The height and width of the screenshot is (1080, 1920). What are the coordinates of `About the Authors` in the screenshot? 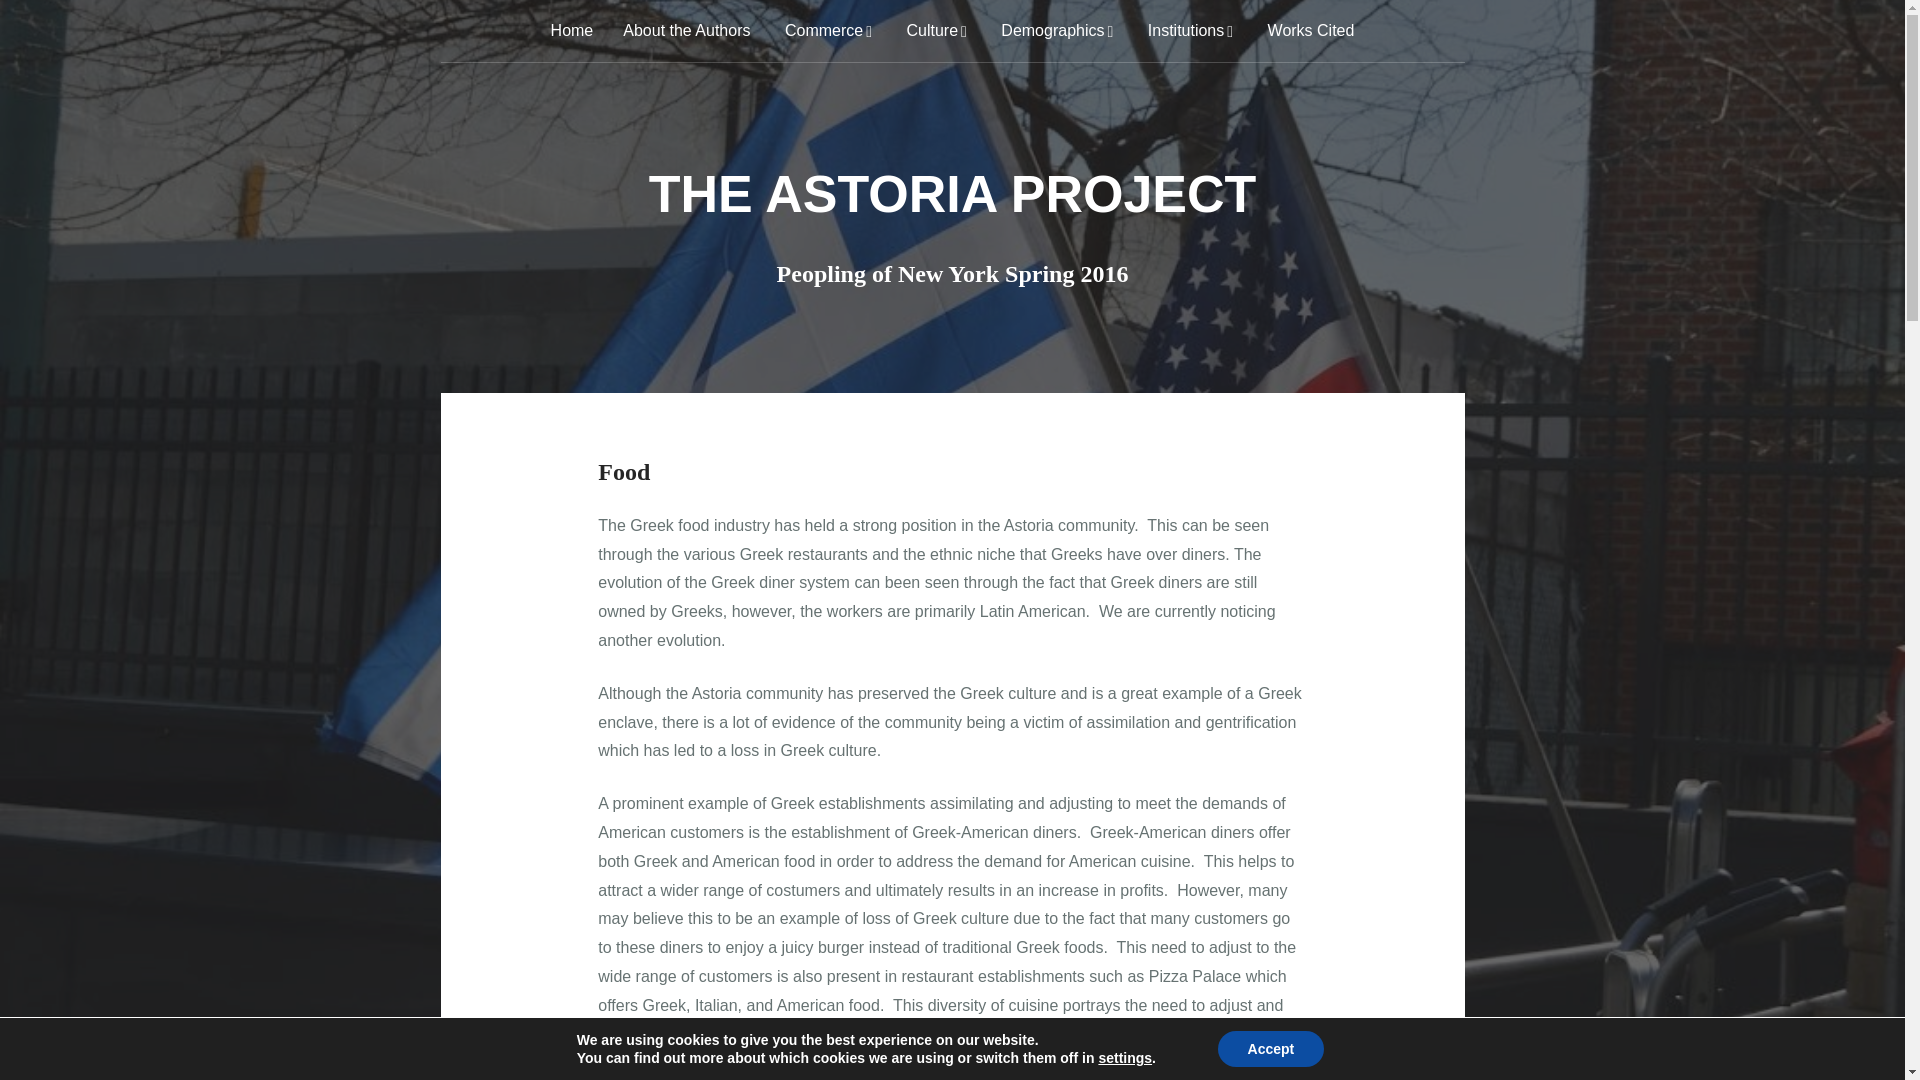 It's located at (686, 30).